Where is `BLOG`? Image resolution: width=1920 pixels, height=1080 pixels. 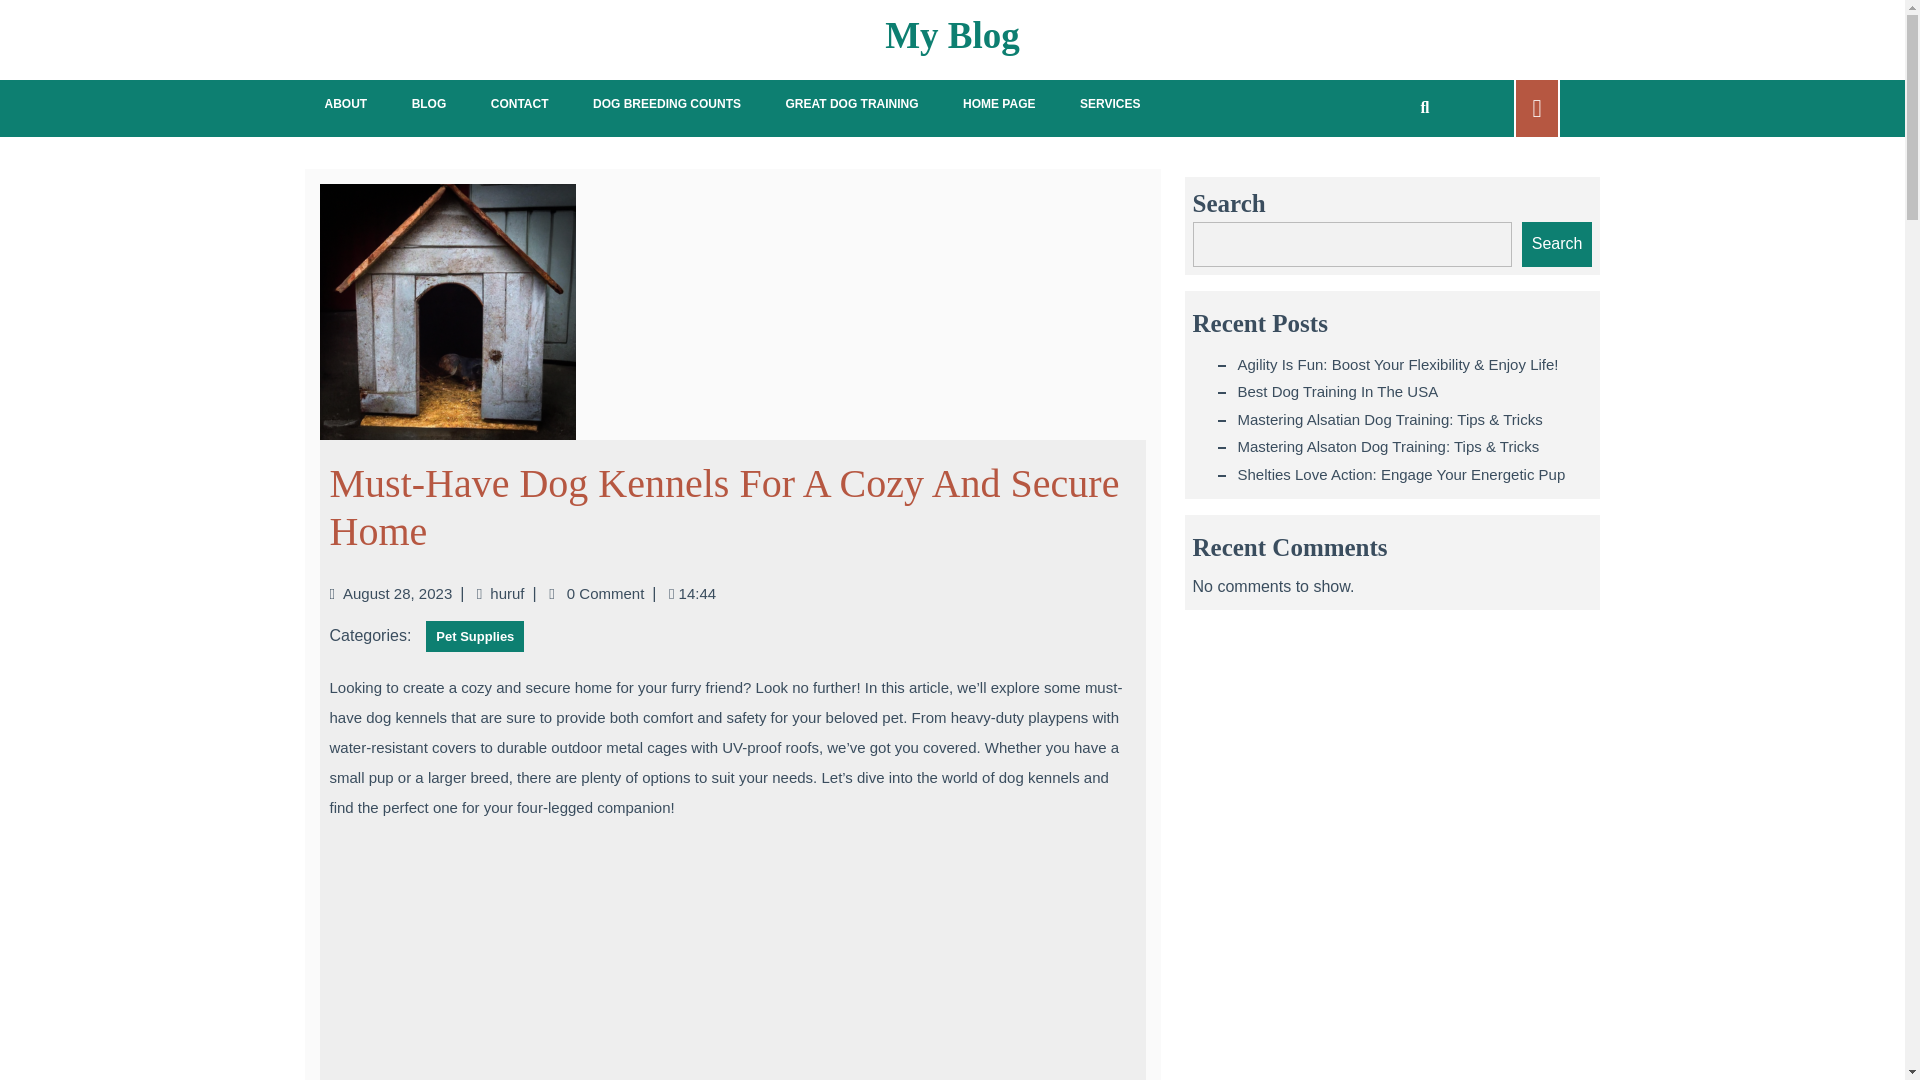 BLOG is located at coordinates (428, 104).